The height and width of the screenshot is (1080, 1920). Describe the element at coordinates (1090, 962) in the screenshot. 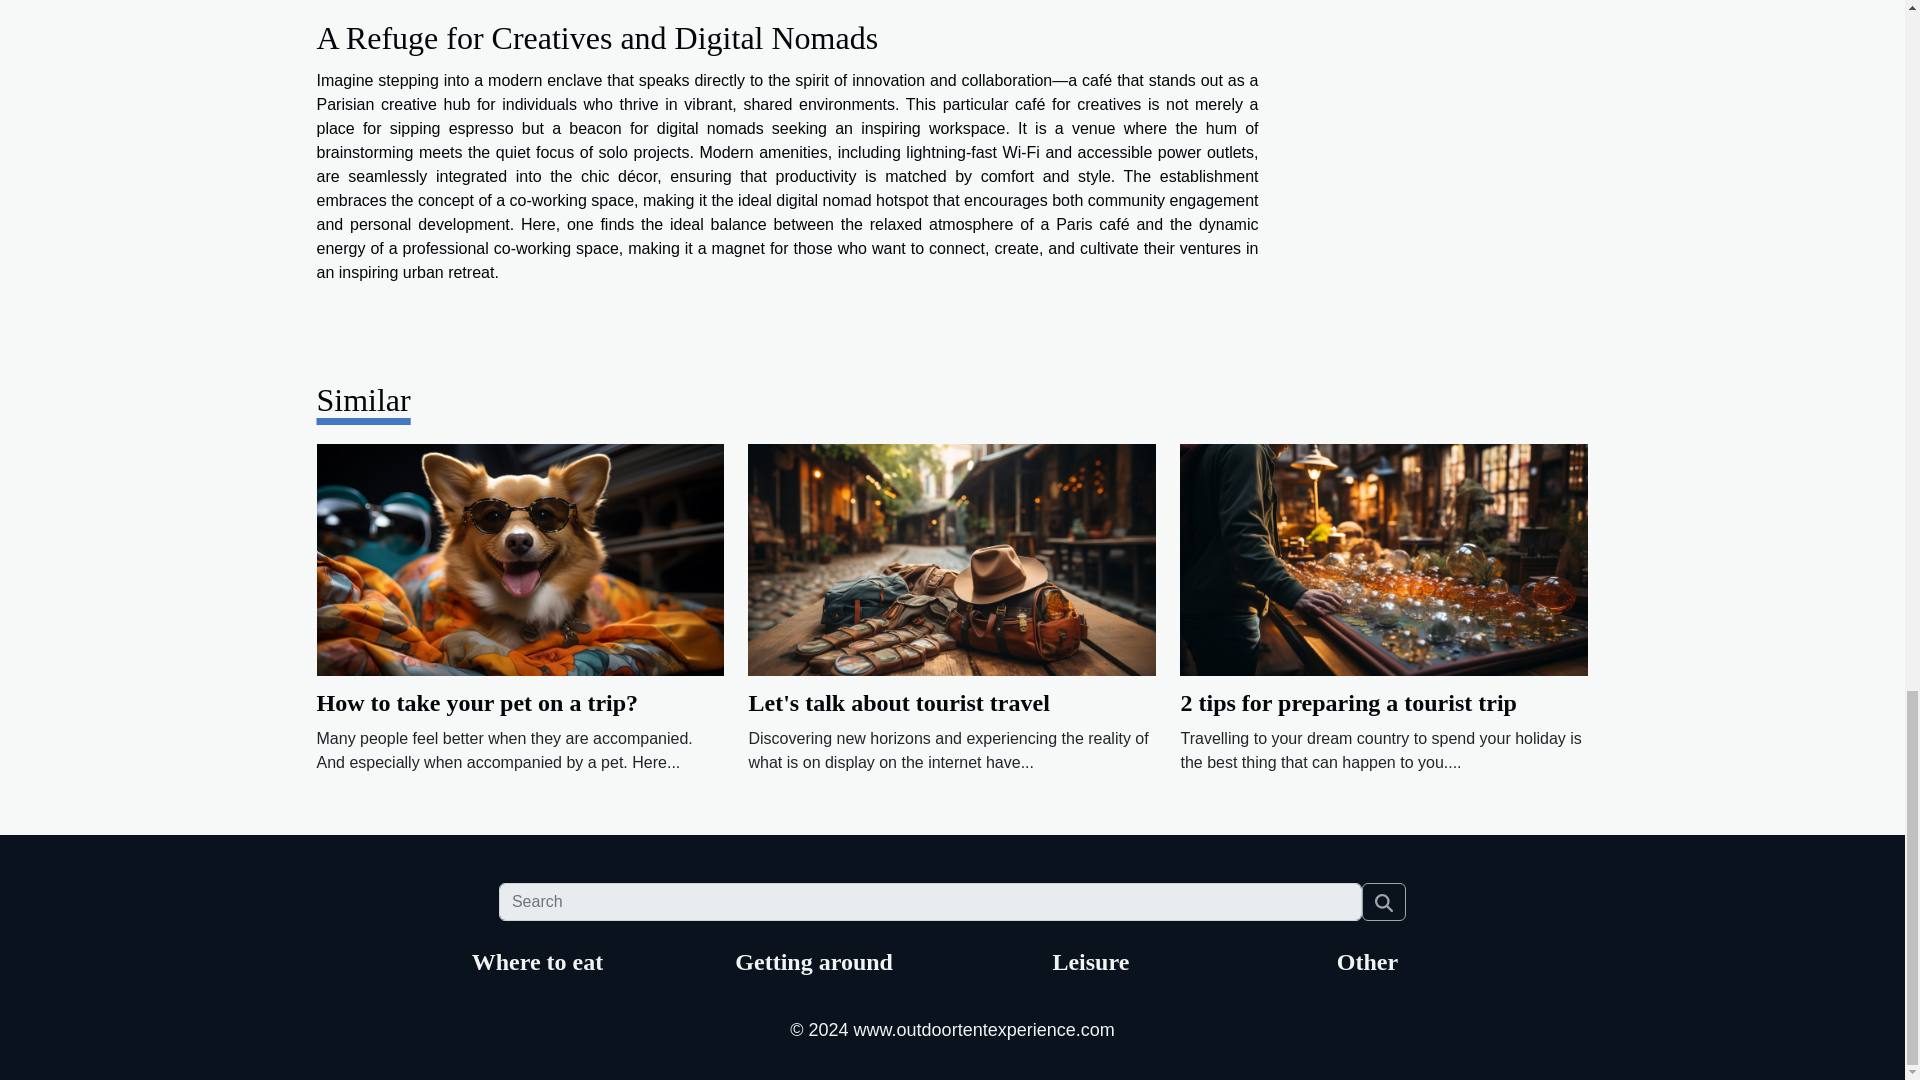

I see `Leisure` at that location.